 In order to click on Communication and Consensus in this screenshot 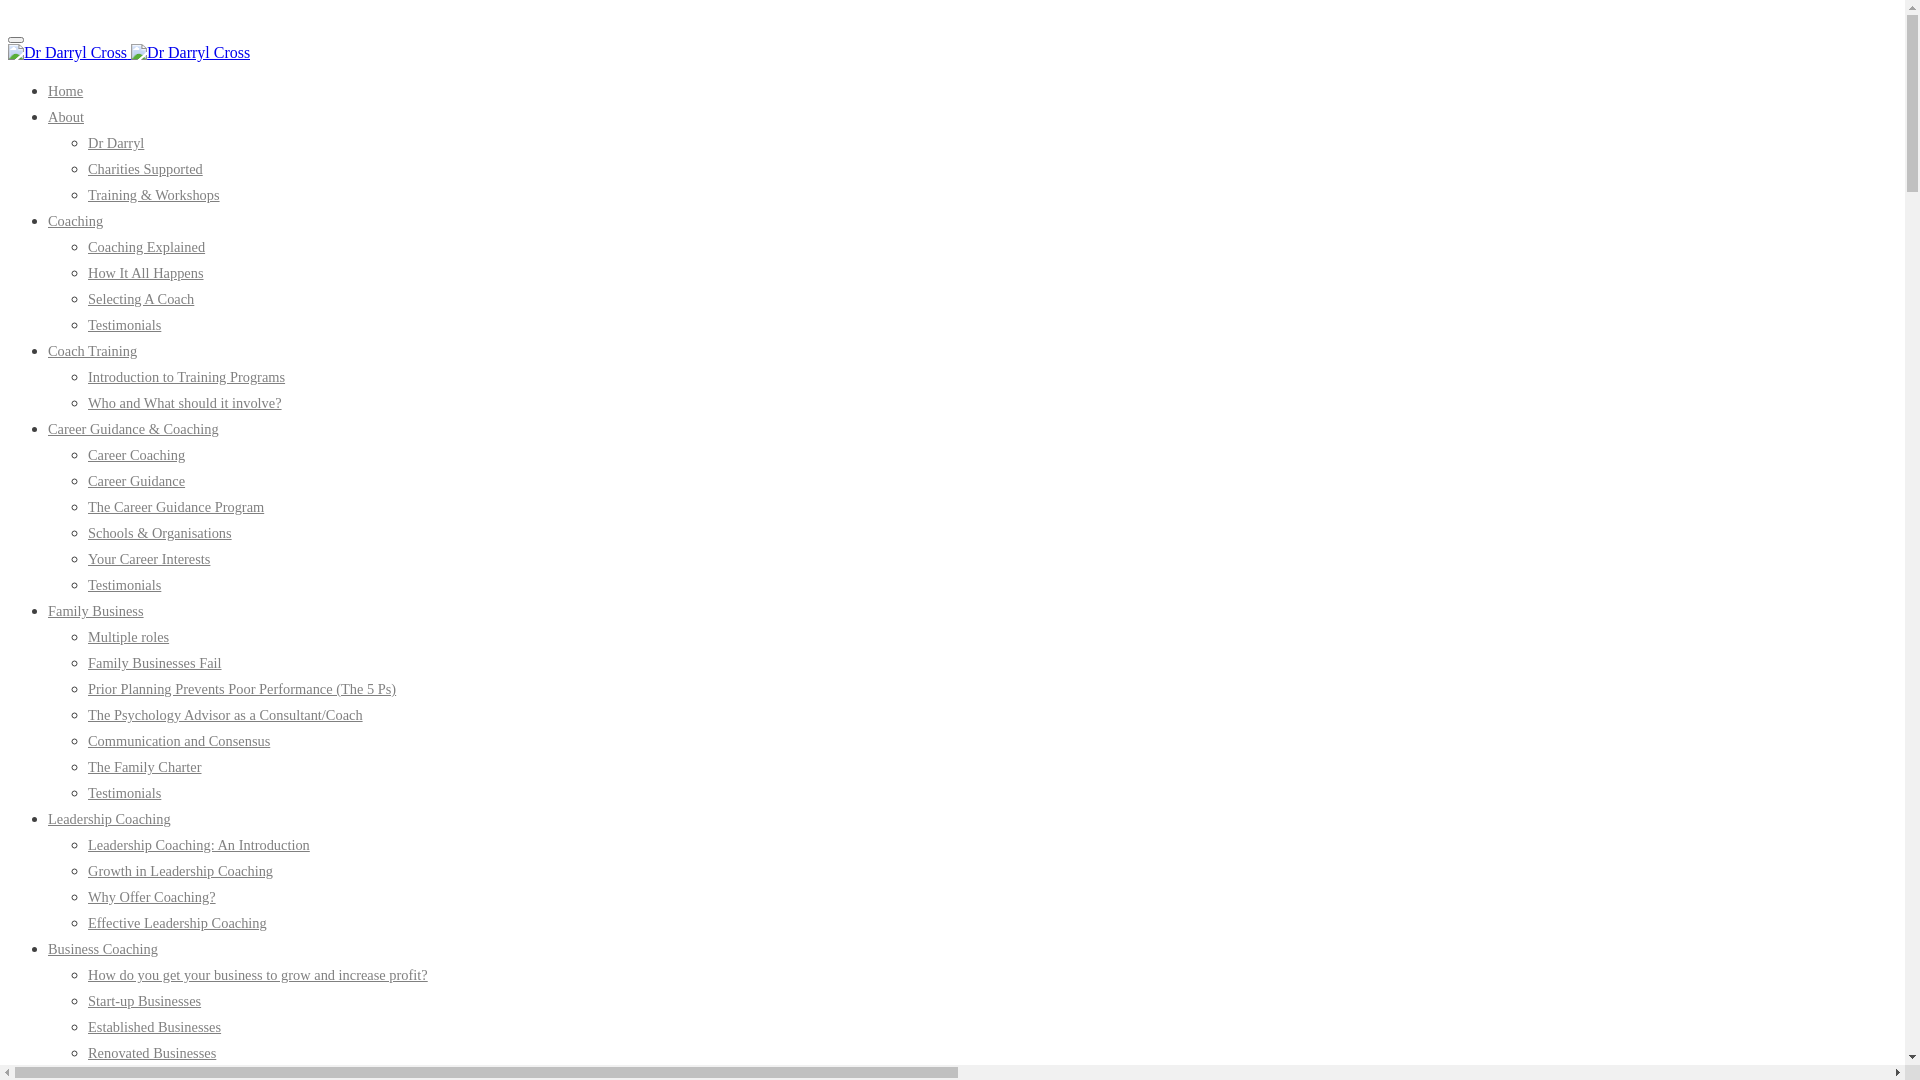, I will do `click(179, 741)`.